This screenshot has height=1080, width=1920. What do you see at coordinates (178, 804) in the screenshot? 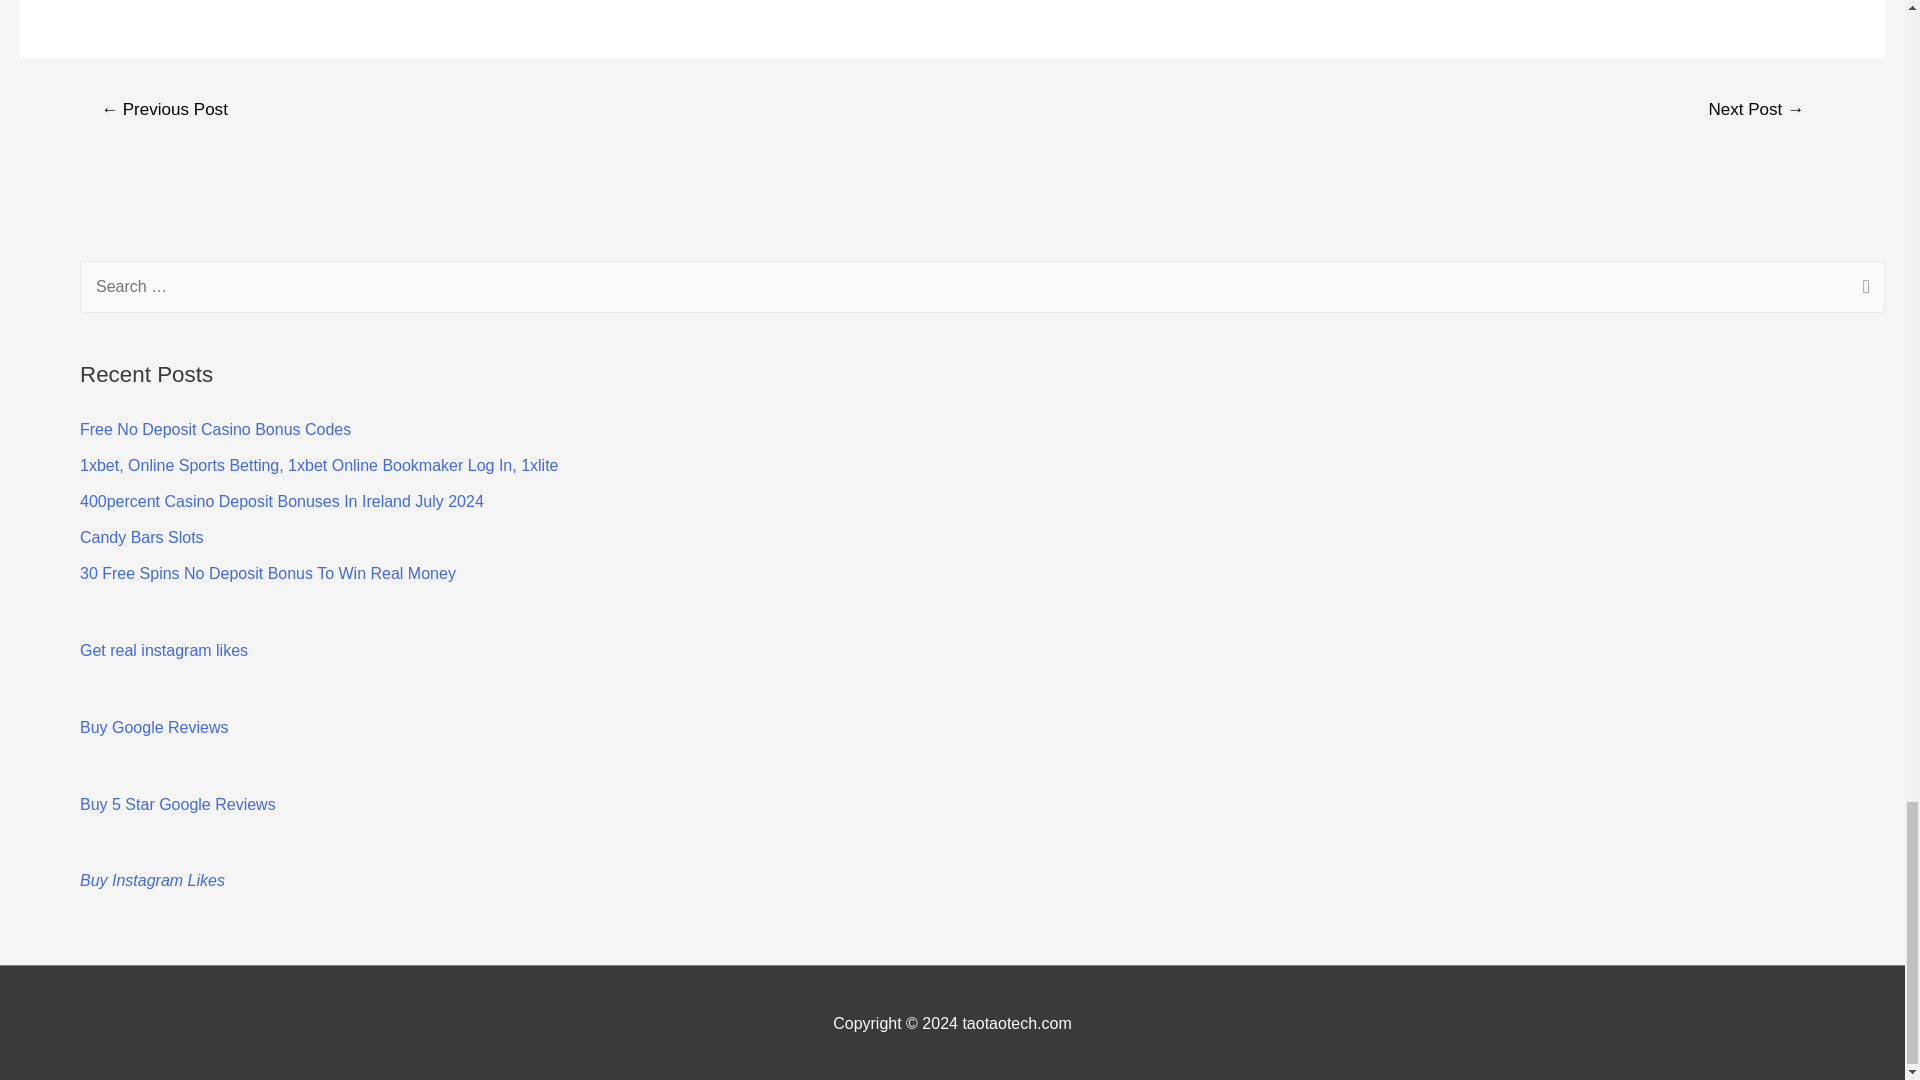
I see `Buy 5 Star Google Reviews` at bounding box center [178, 804].